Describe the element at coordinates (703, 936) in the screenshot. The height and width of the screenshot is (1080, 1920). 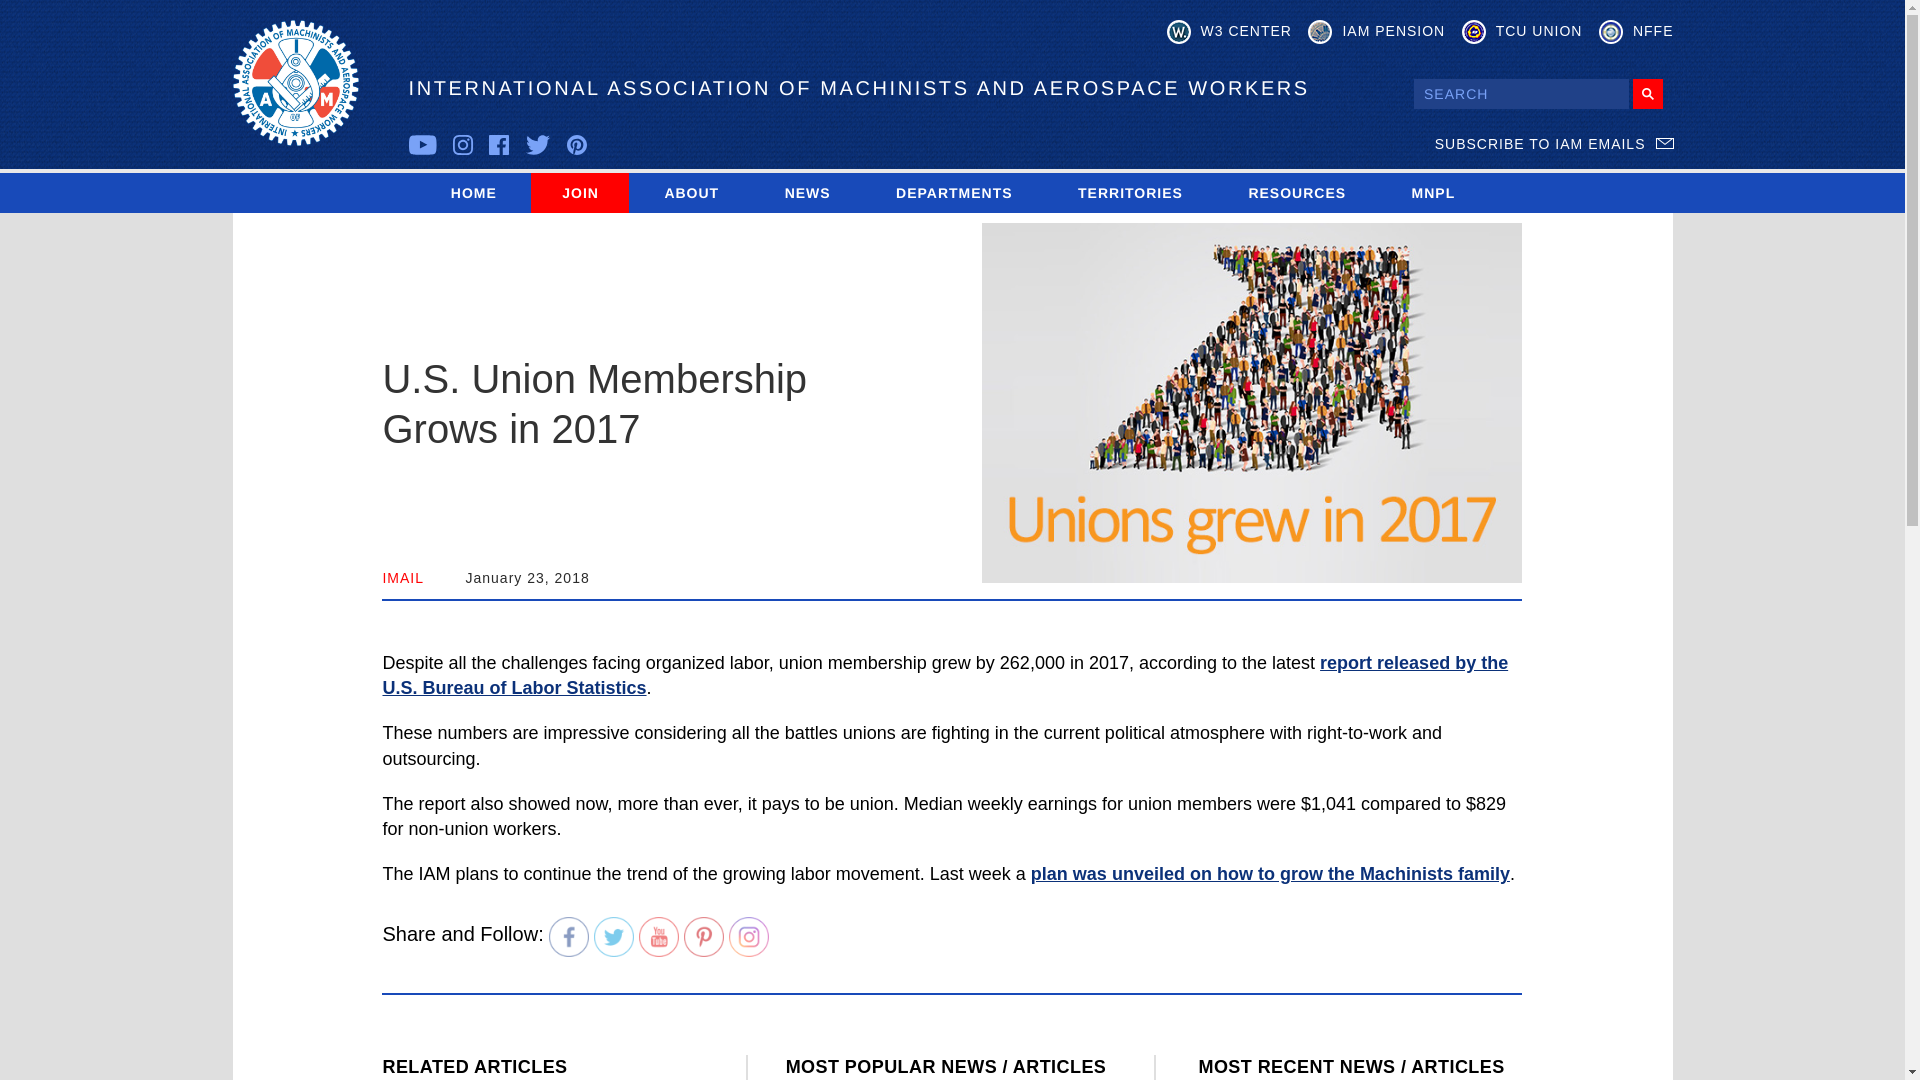
I see `Pinterest` at that location.